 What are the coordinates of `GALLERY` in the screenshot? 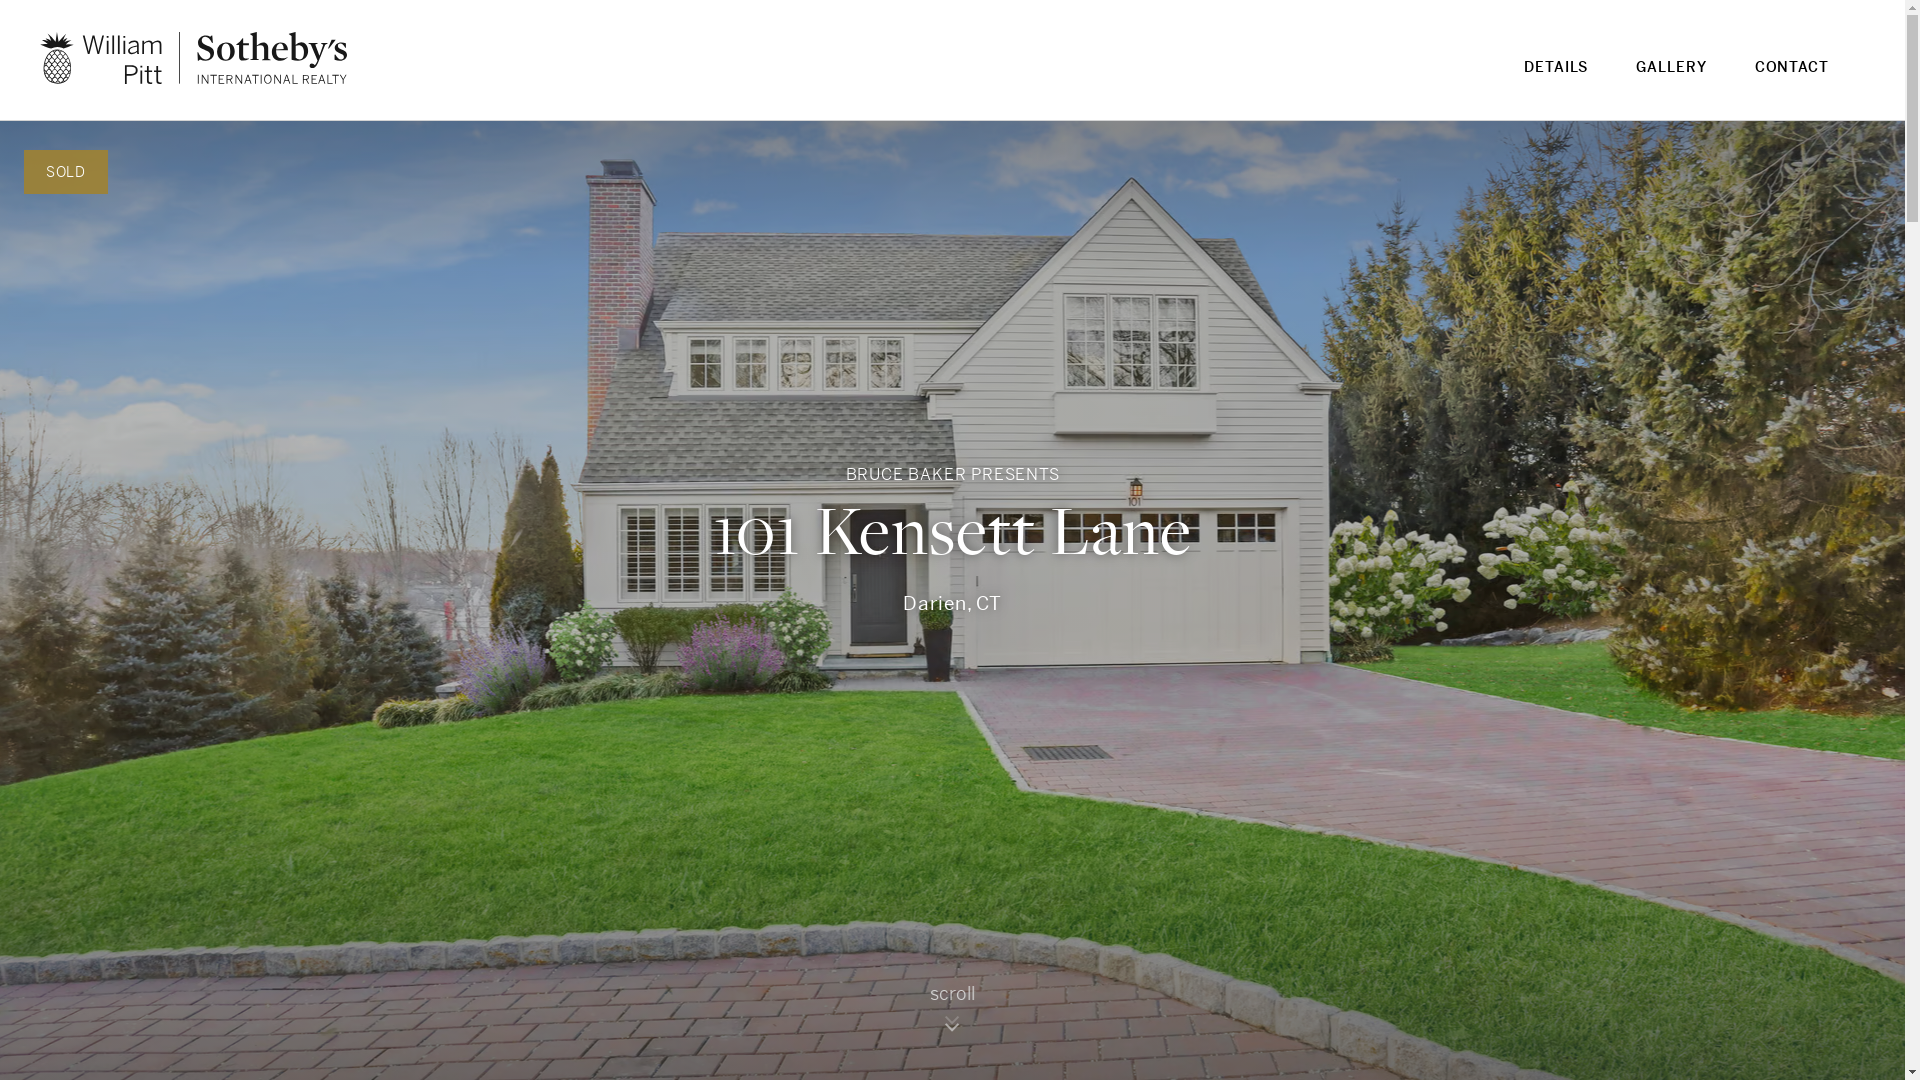 It's located at (1671, 80).